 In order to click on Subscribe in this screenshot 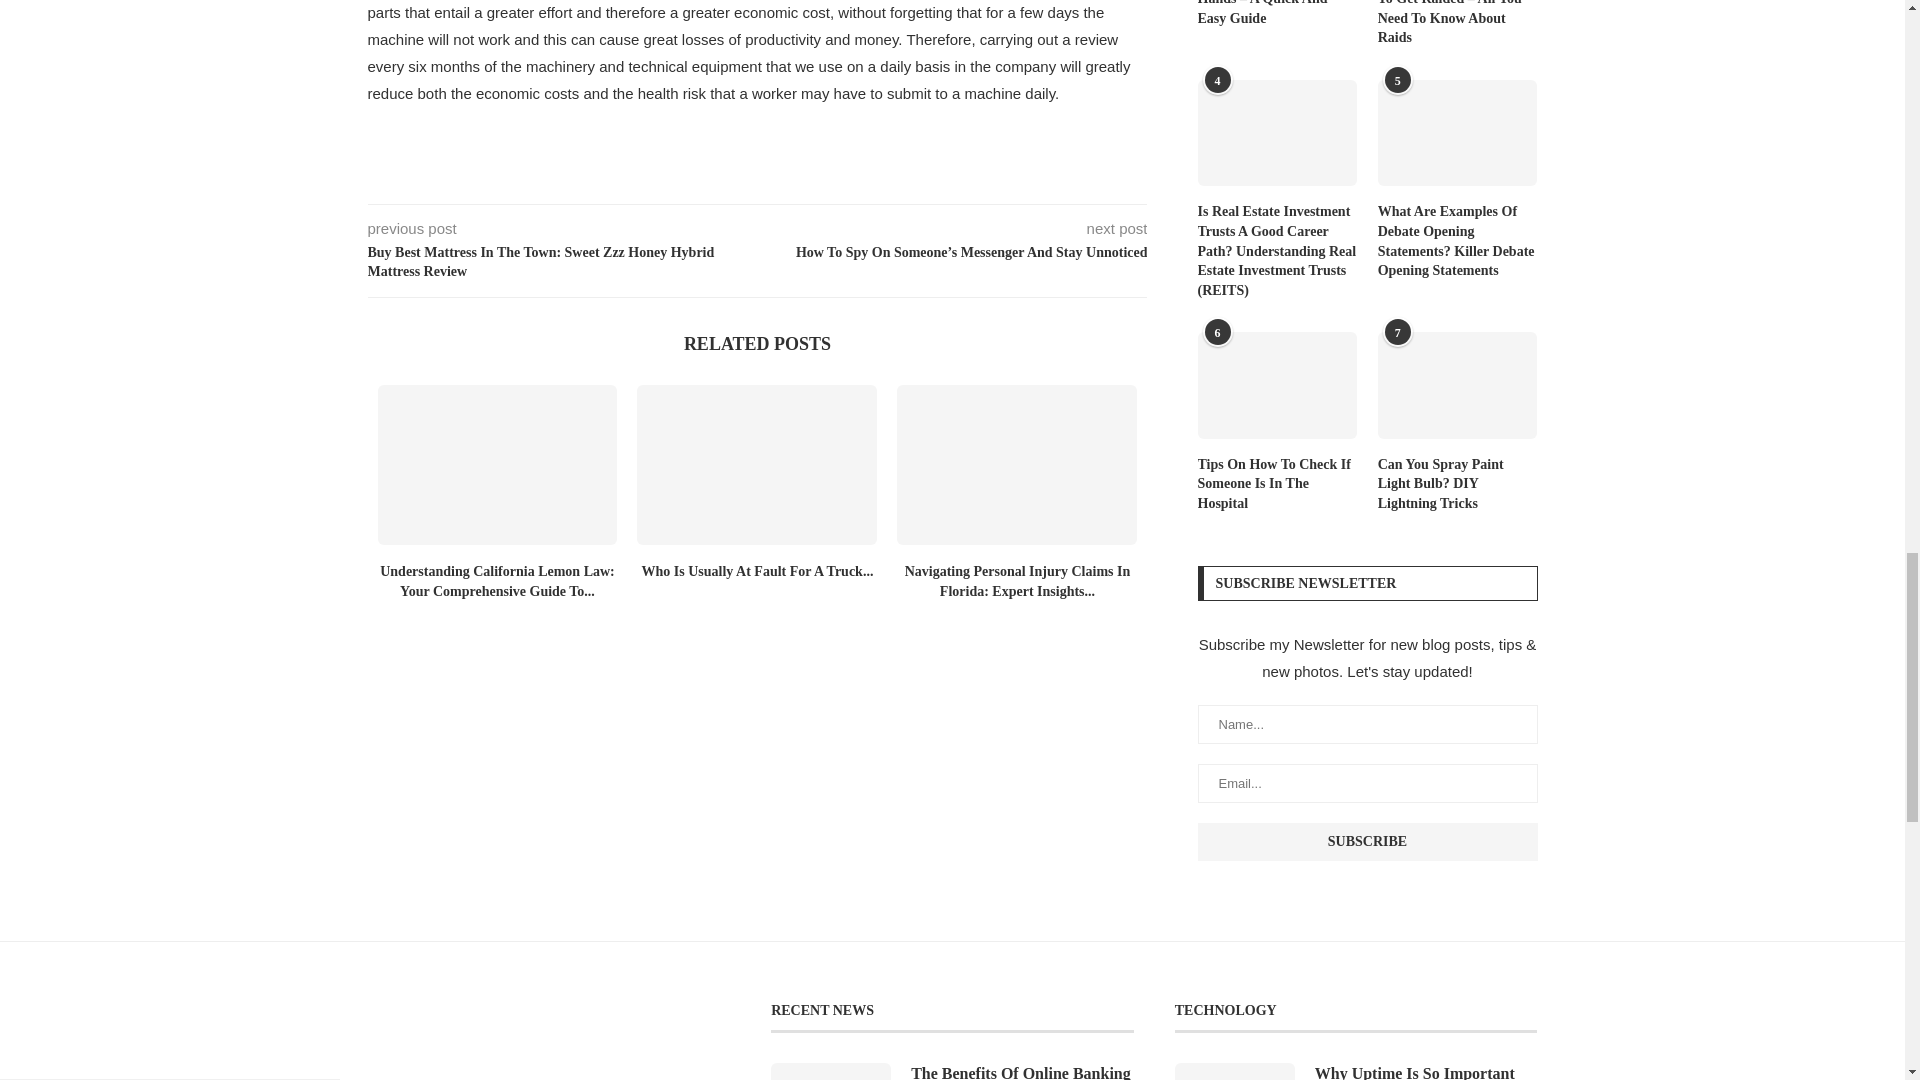, I will do `click(1368, 841)`.